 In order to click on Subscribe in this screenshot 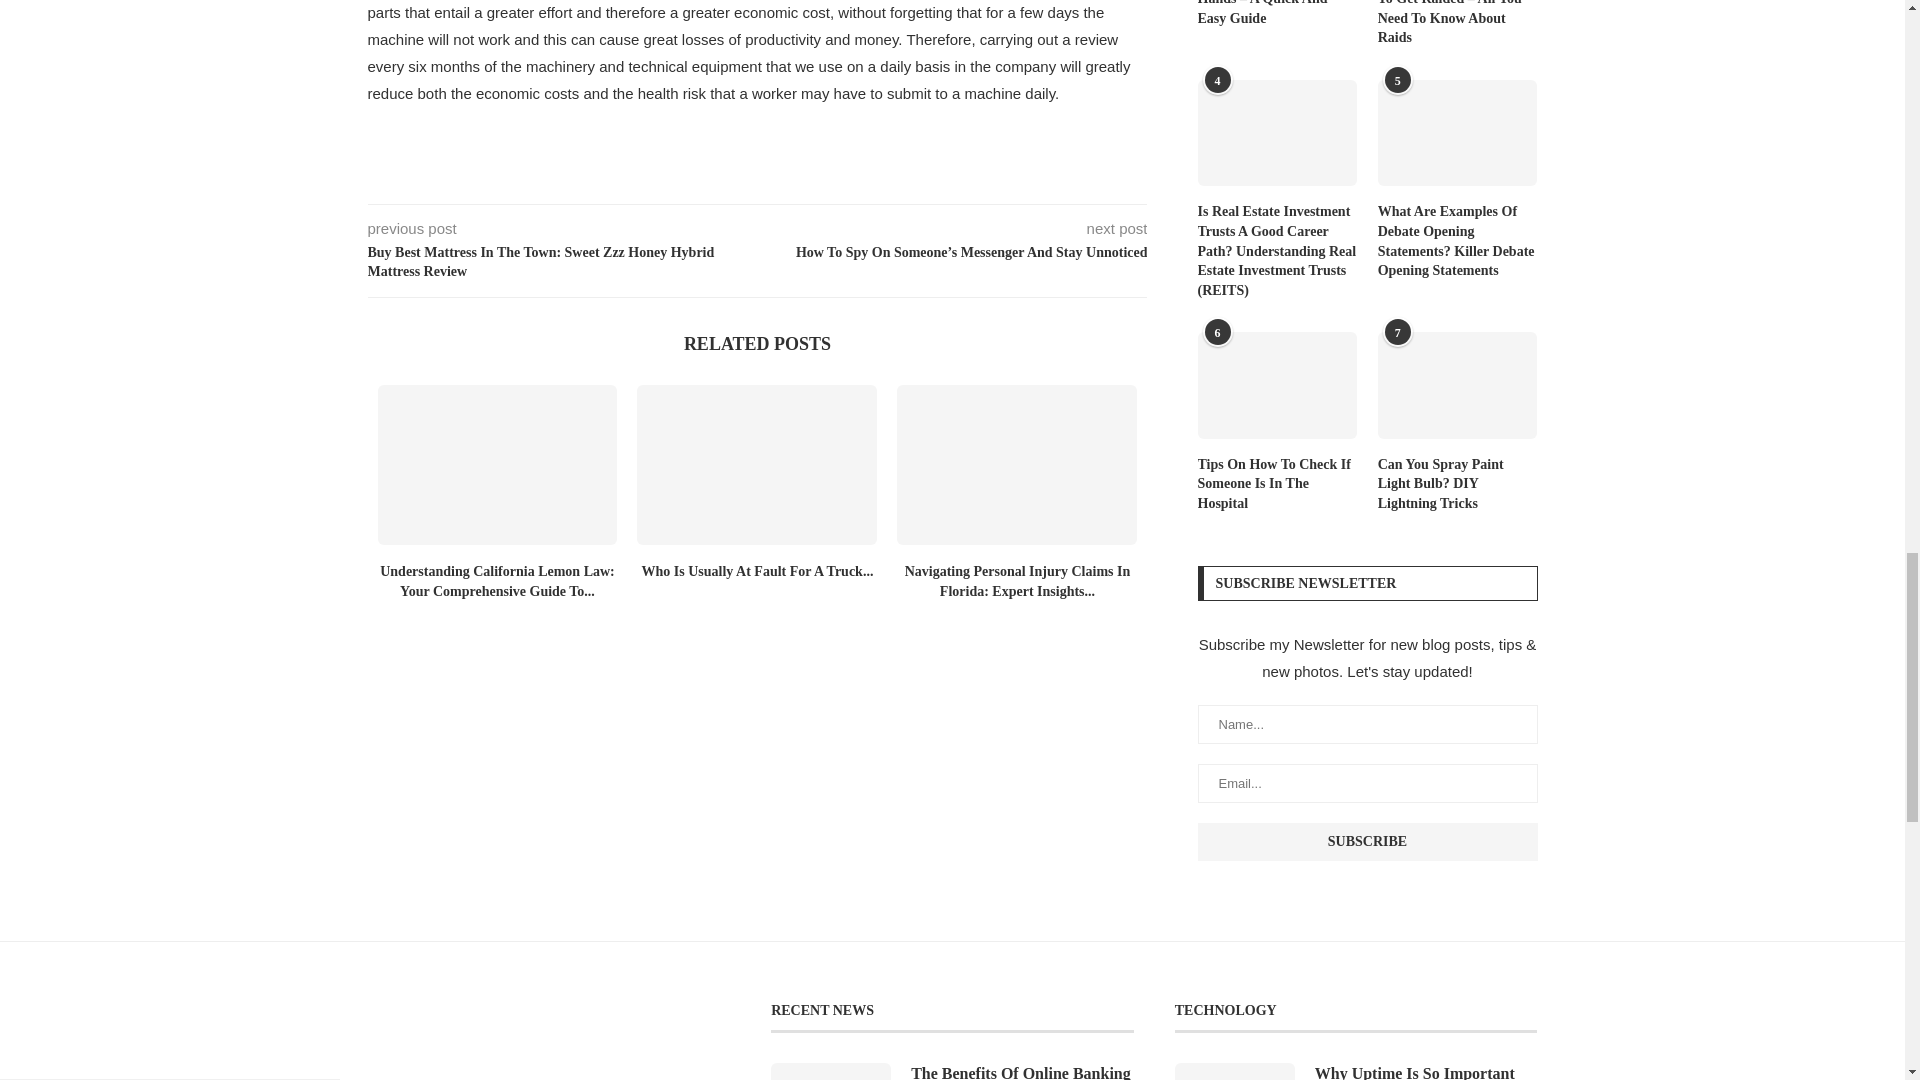, I will do `click(1368, 841)`.